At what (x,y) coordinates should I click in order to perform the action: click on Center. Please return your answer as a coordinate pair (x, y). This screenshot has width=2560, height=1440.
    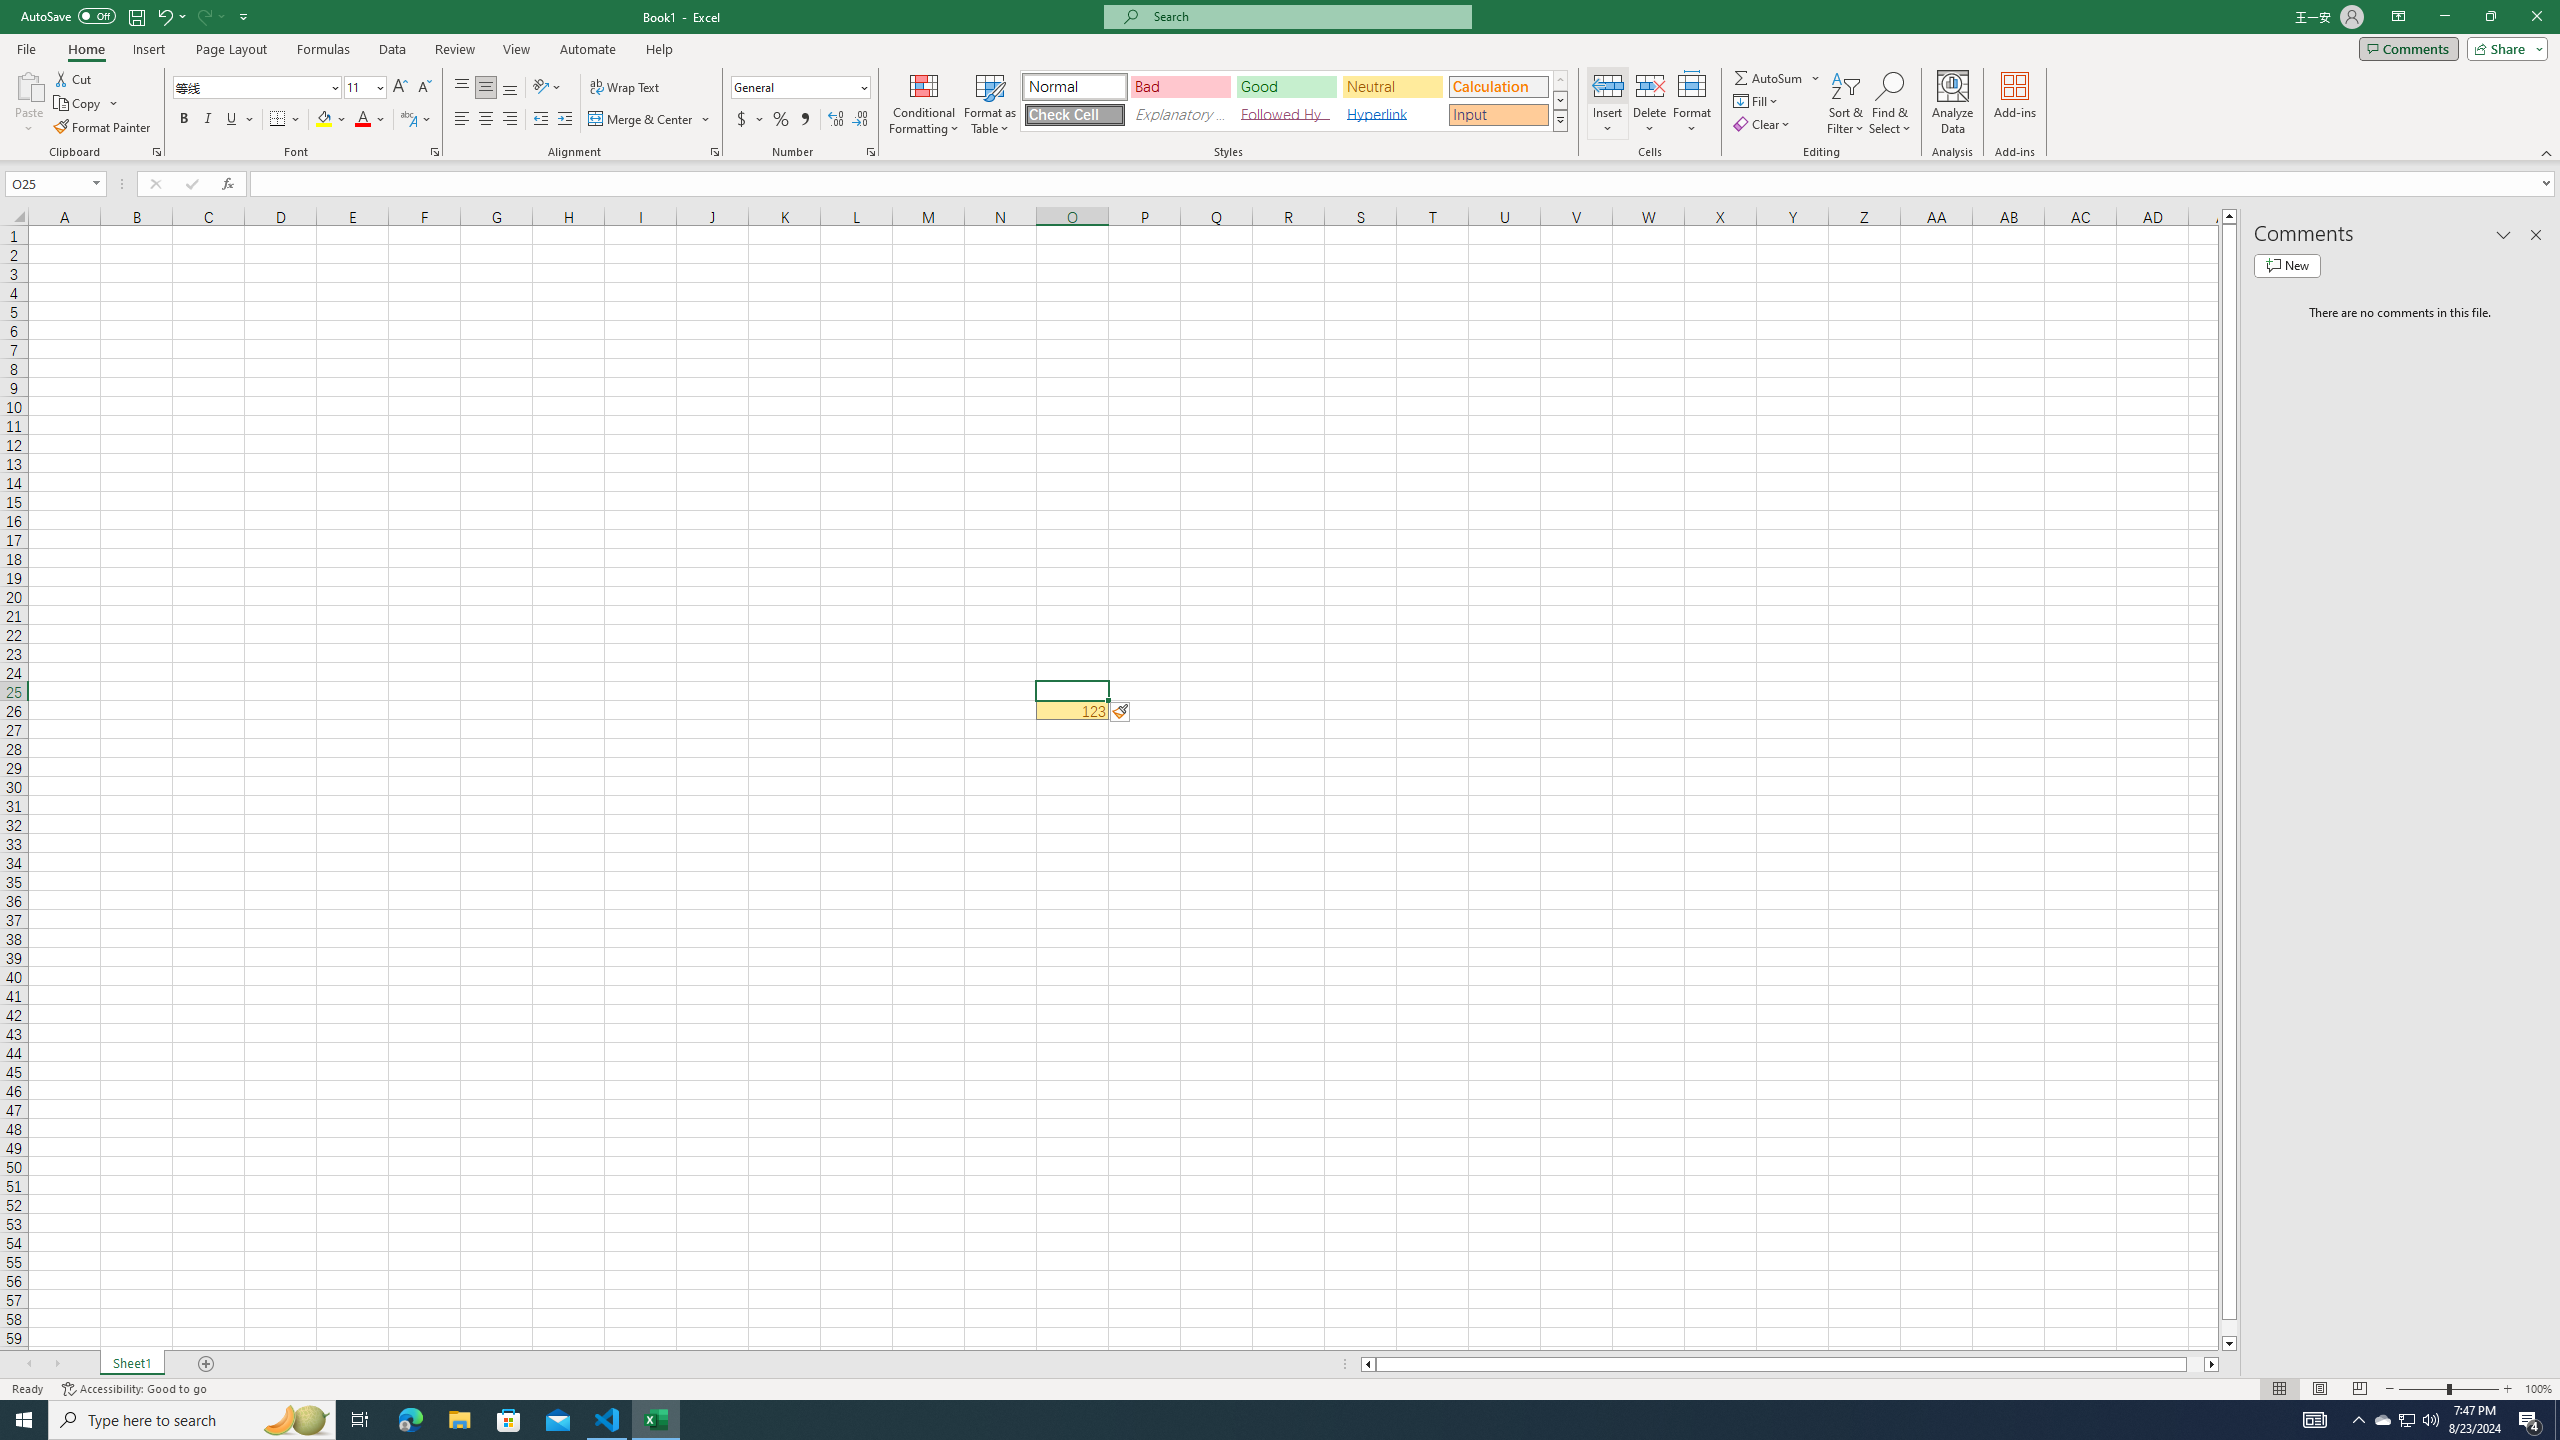
    Looking at the image, I should click on (486, 120).